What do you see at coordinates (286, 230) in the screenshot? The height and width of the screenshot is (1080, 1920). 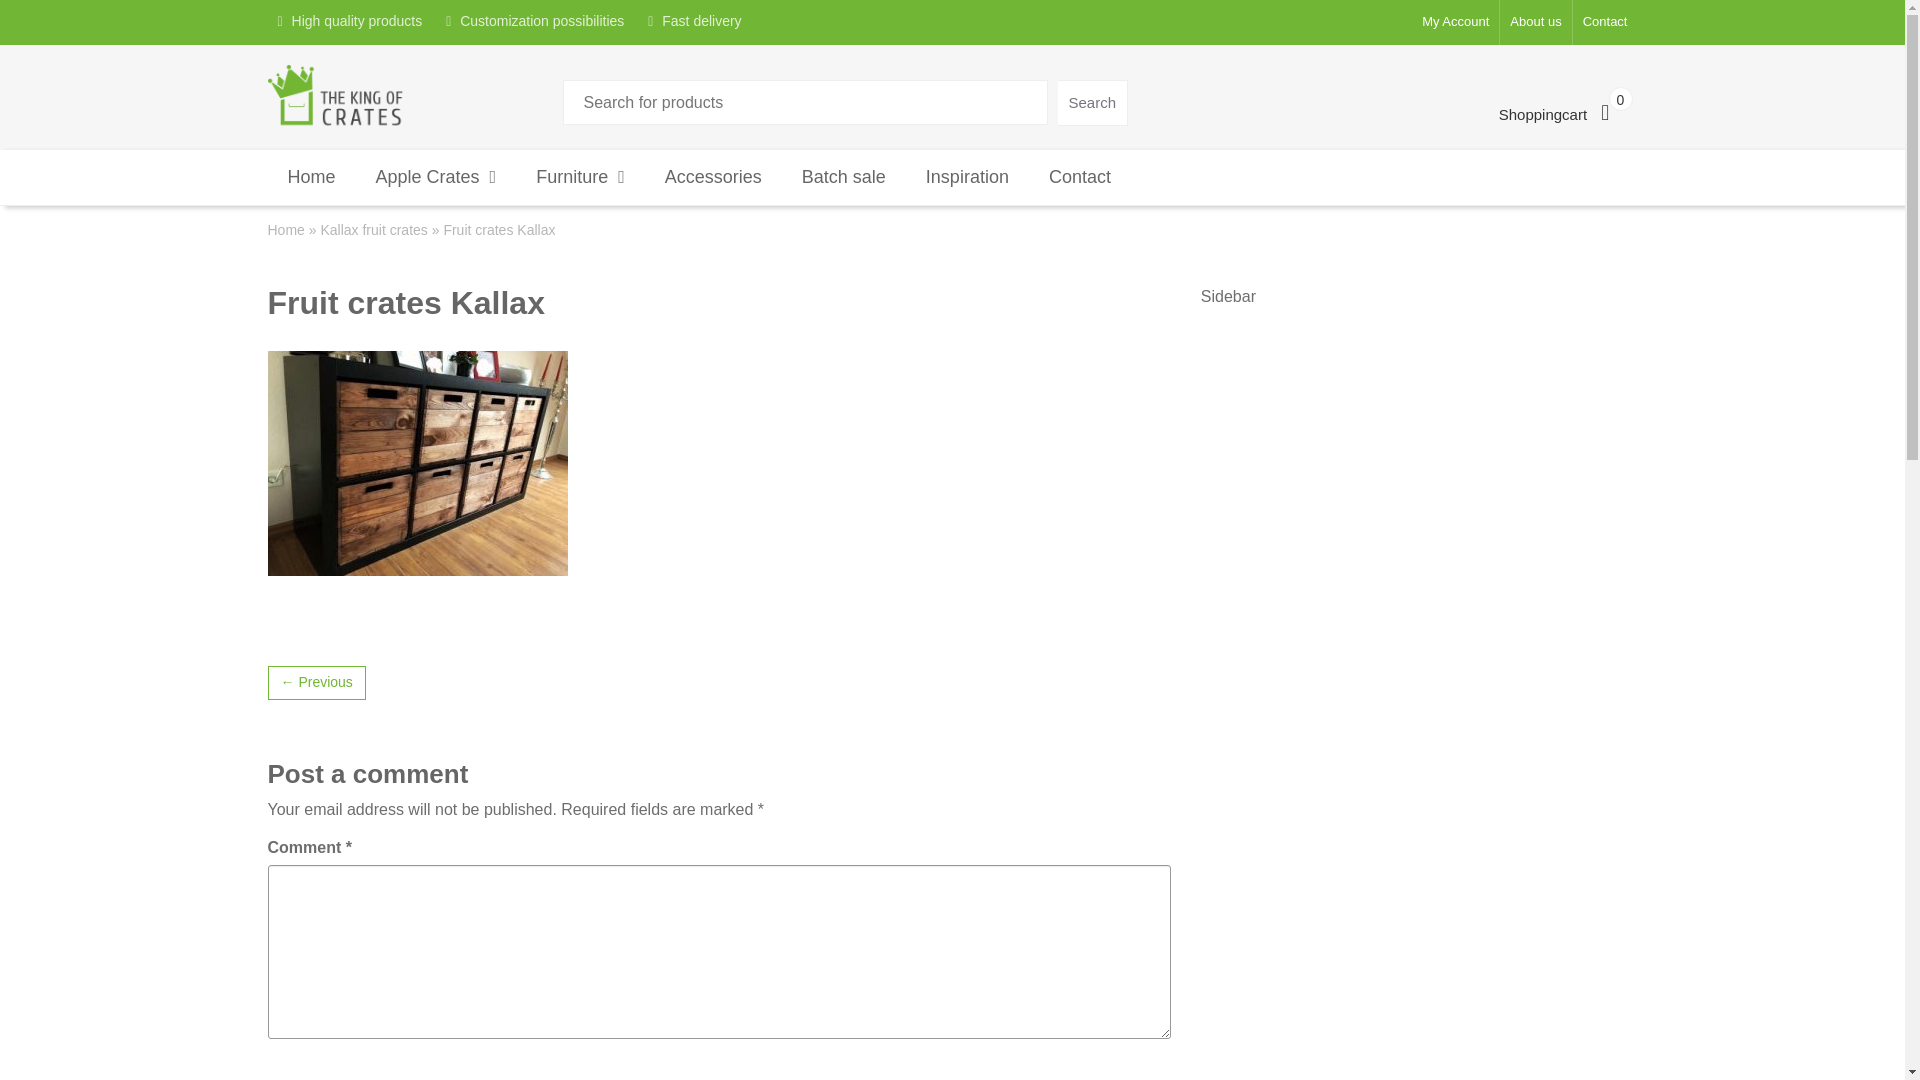 I see `Home` at bounding box center [286, 230].